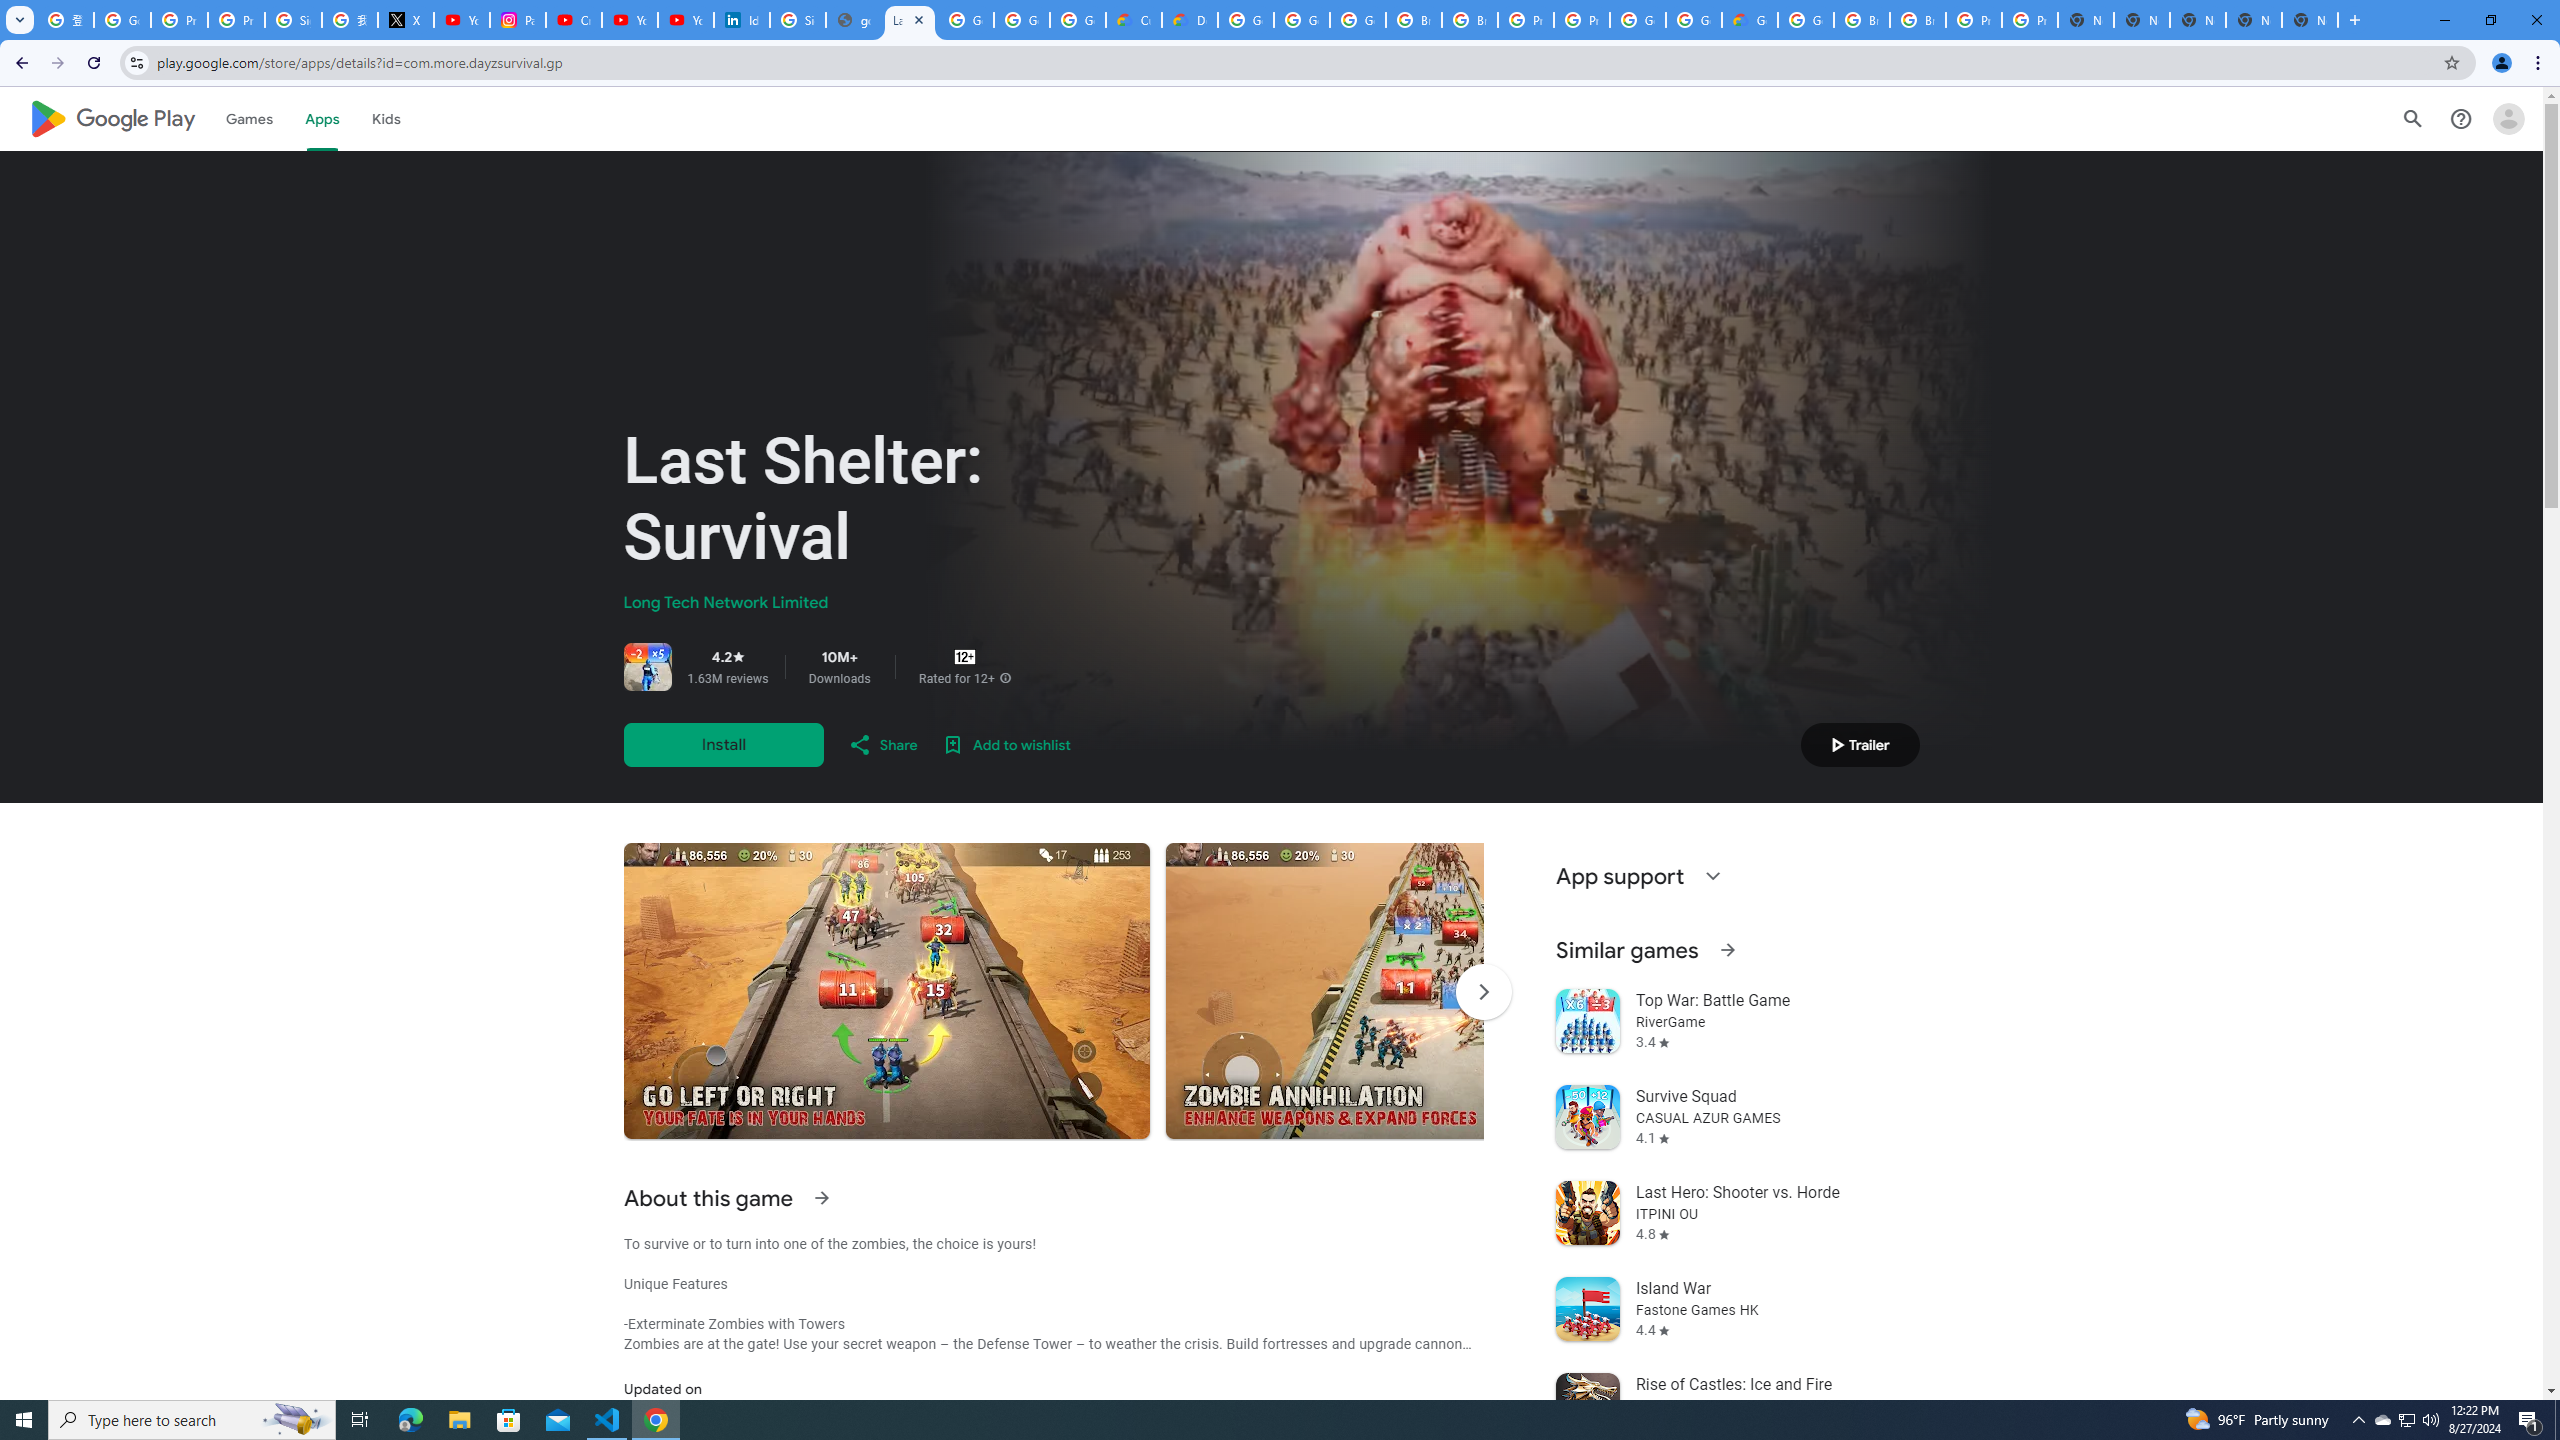  What do you see at coordinates (910, 20) in the screenshot?
I see `Last Shelter: Survival - Apps on Google Play` at bounding box center [910, 20].